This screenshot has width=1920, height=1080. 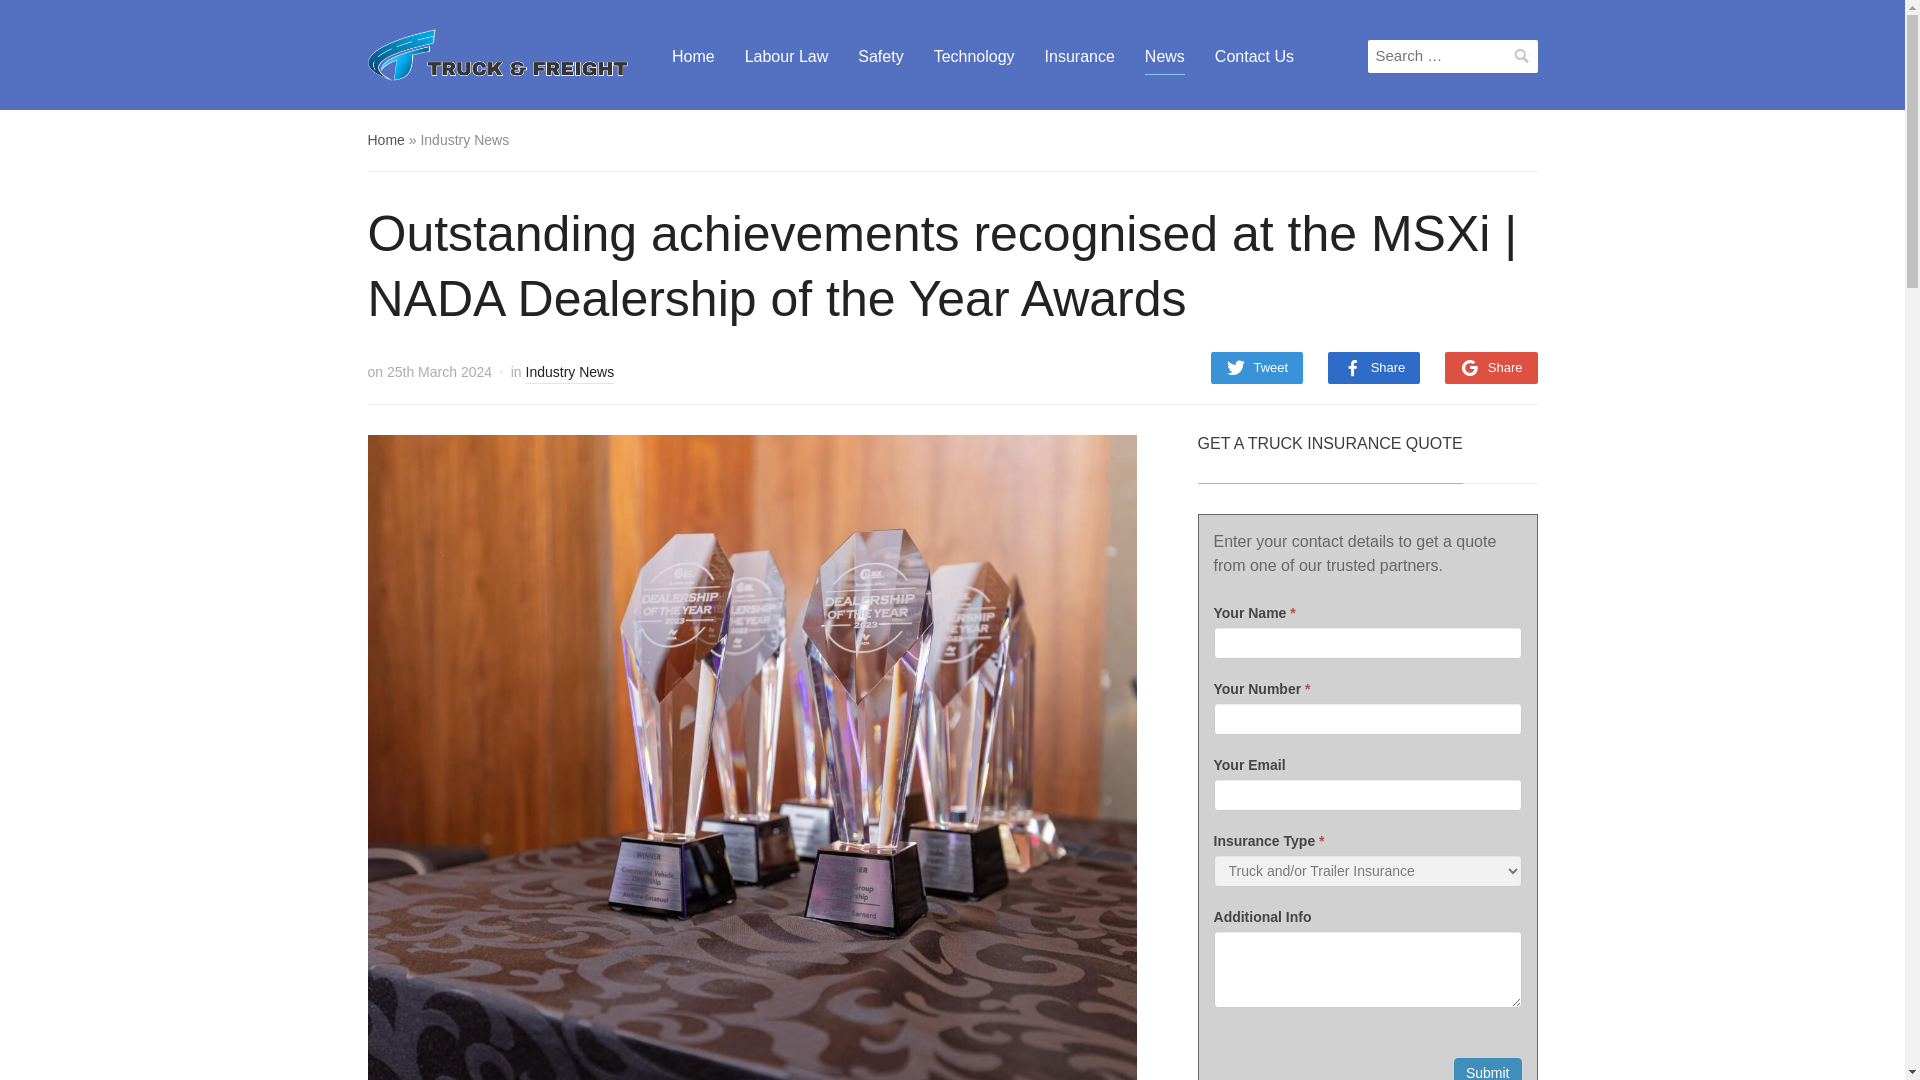 What do you see at coordinates (974, 56) in the screenshot?
I see `Technology` at bounding box center [974, 56].